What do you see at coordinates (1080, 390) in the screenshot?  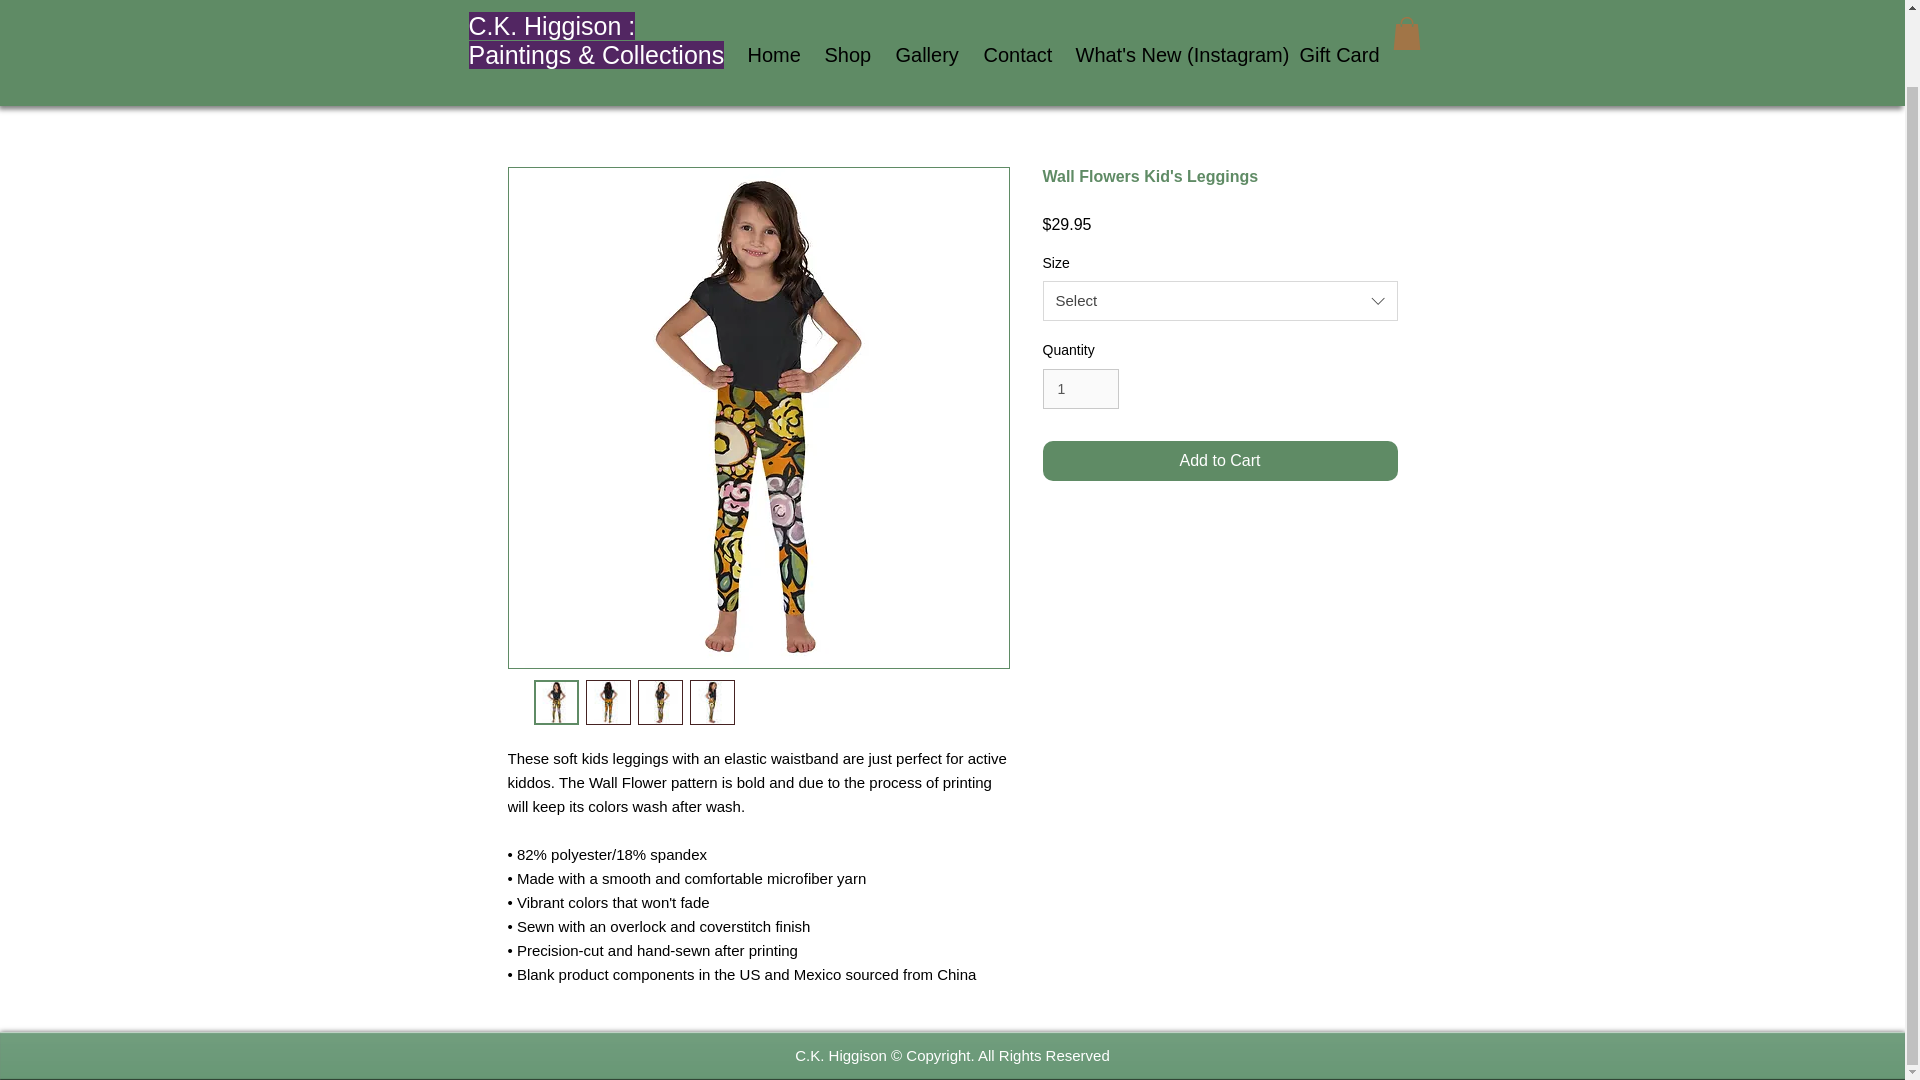 I see `1` at bounding box center [1080, 390].